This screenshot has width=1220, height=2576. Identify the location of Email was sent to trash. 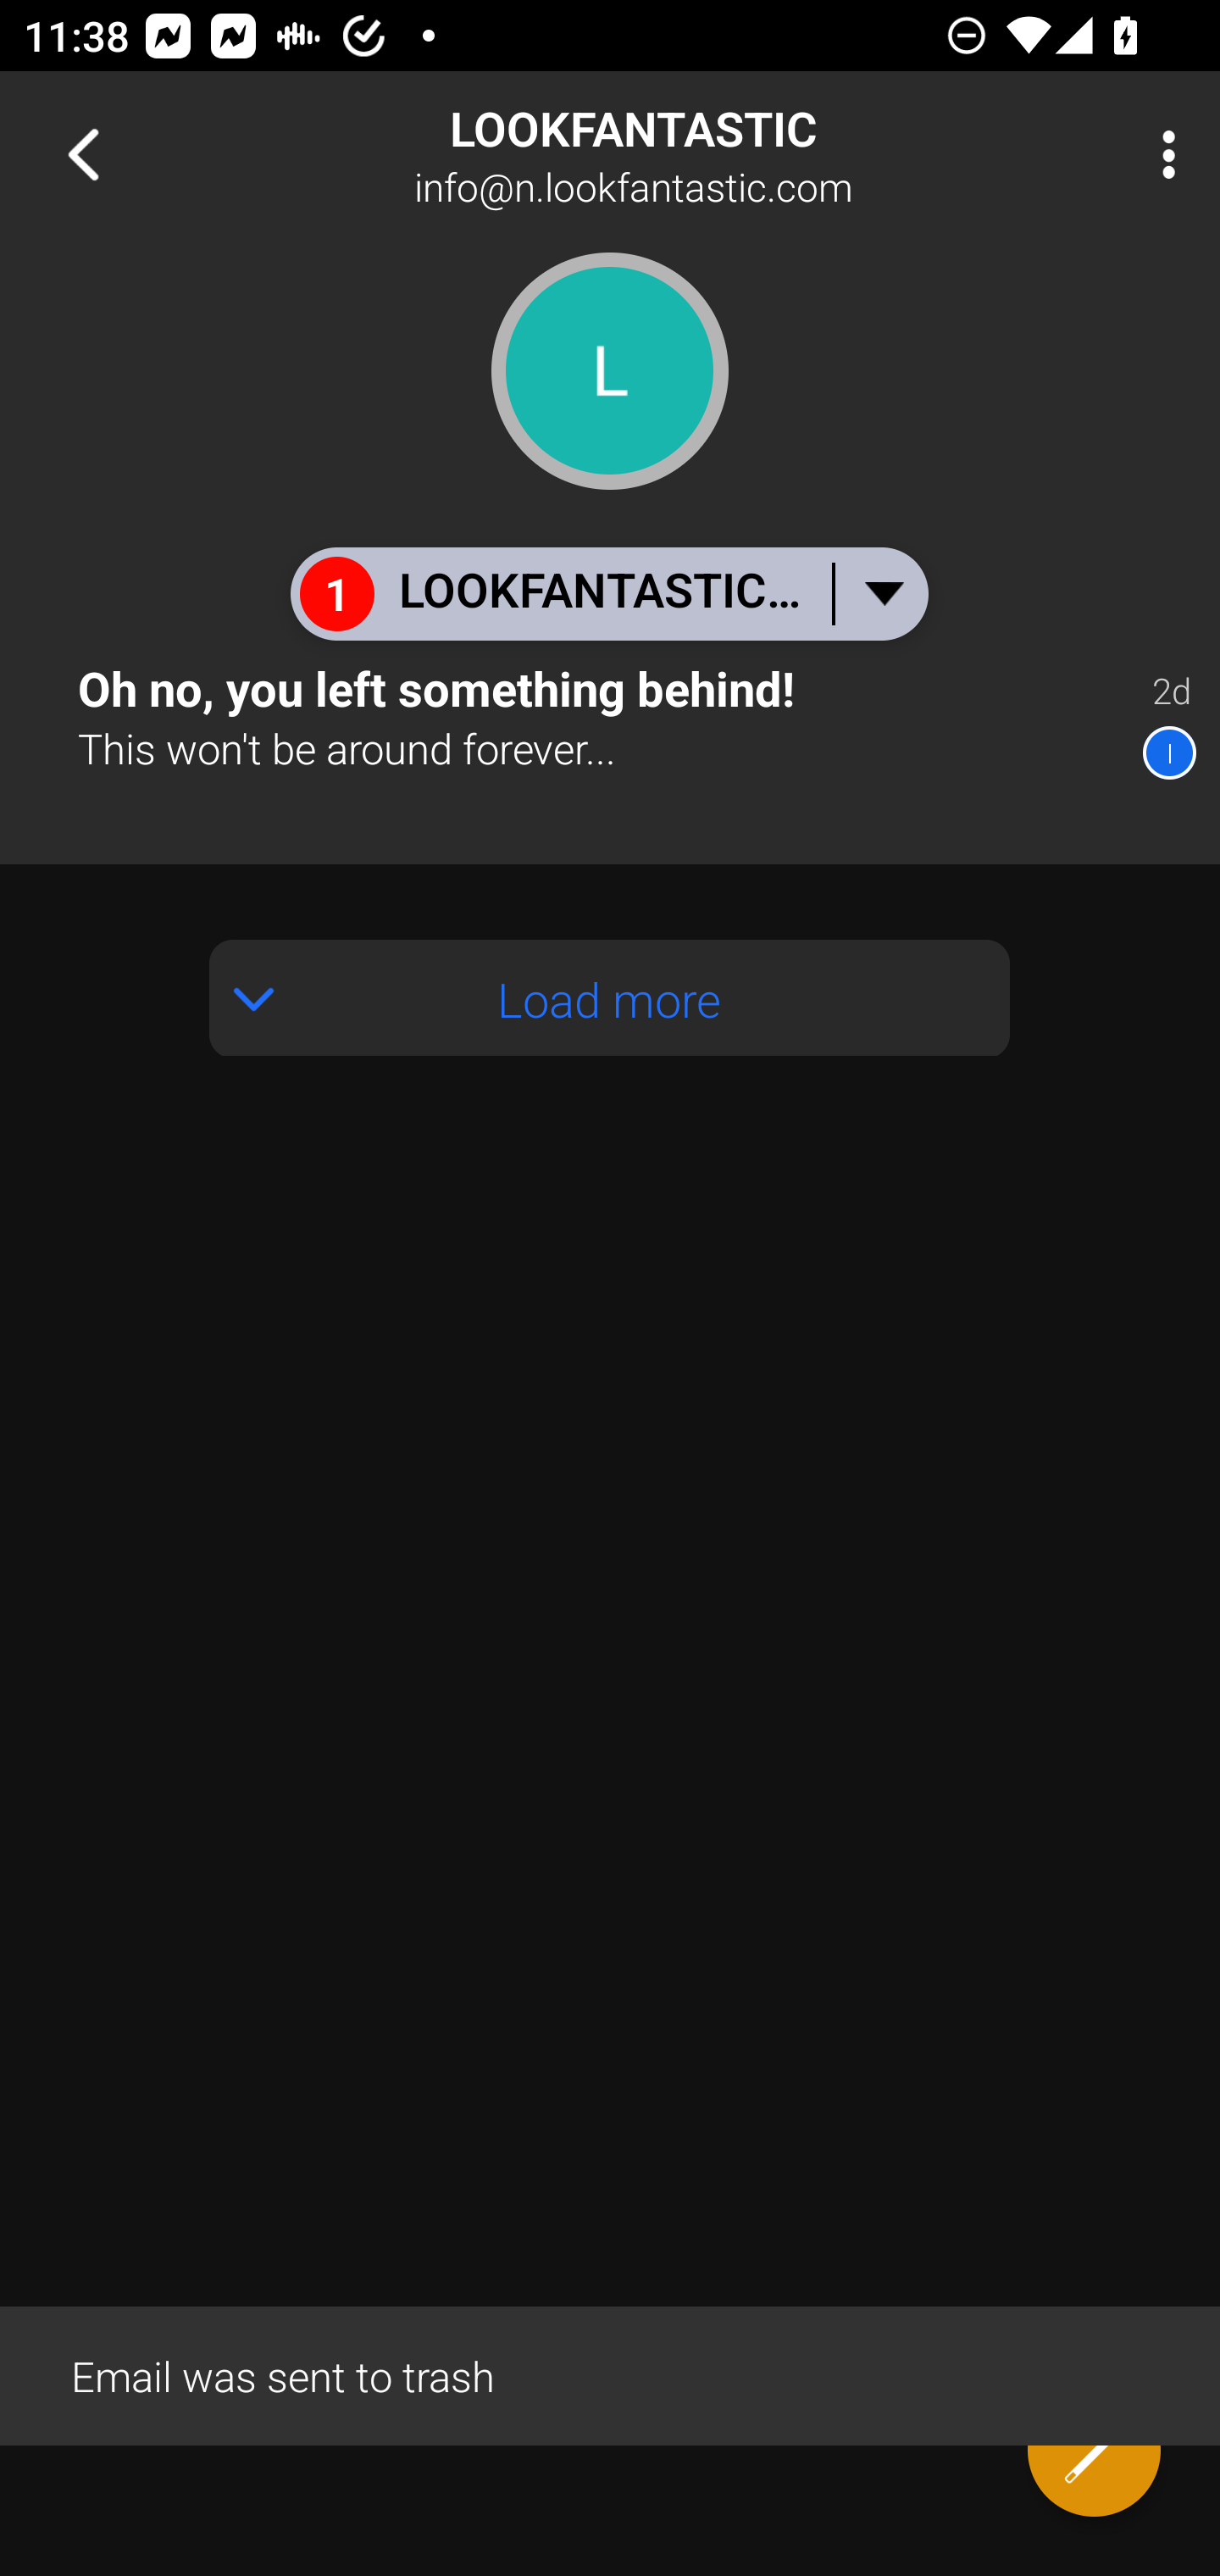
(610, 2374).